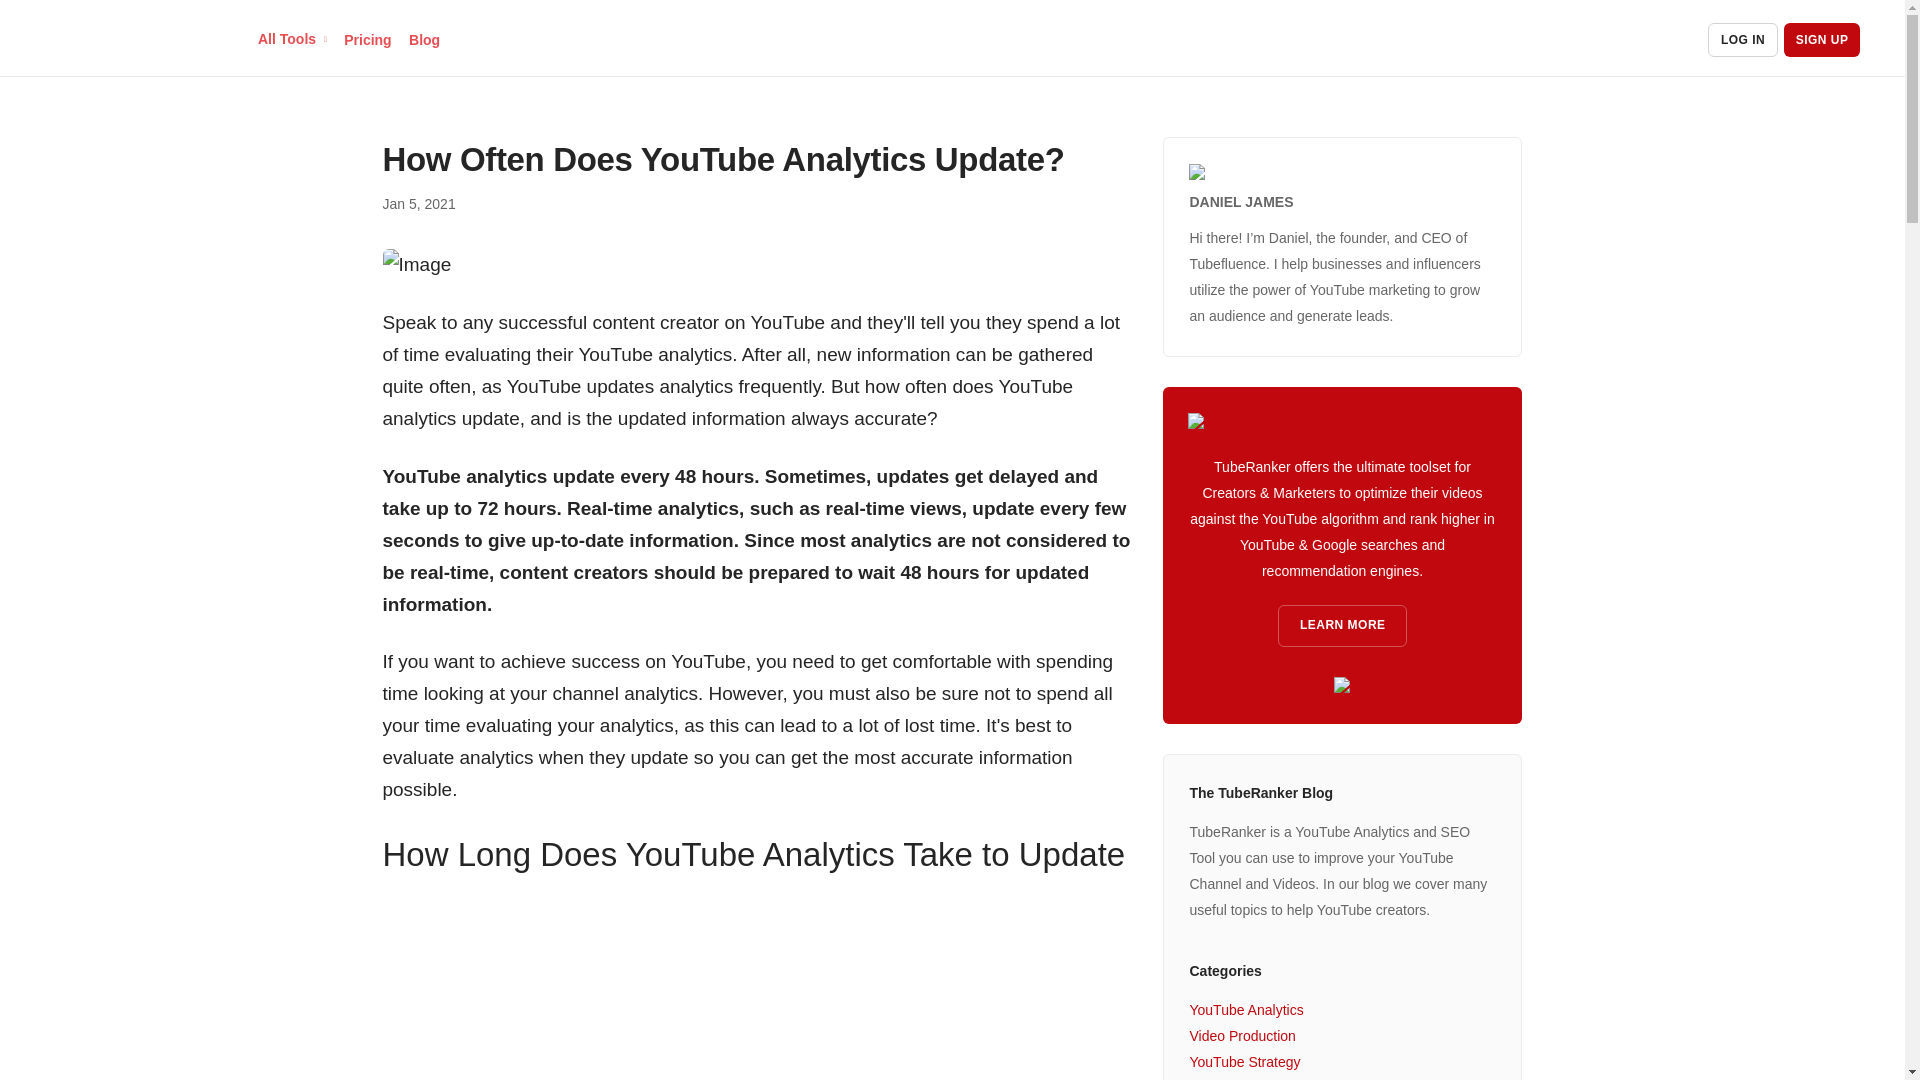 The height and width of the screenshot is (1080, 1920). What do you see at coordinates (424, 40) in the screenshot?
I see `Blog` at bounding box center [424, 40].